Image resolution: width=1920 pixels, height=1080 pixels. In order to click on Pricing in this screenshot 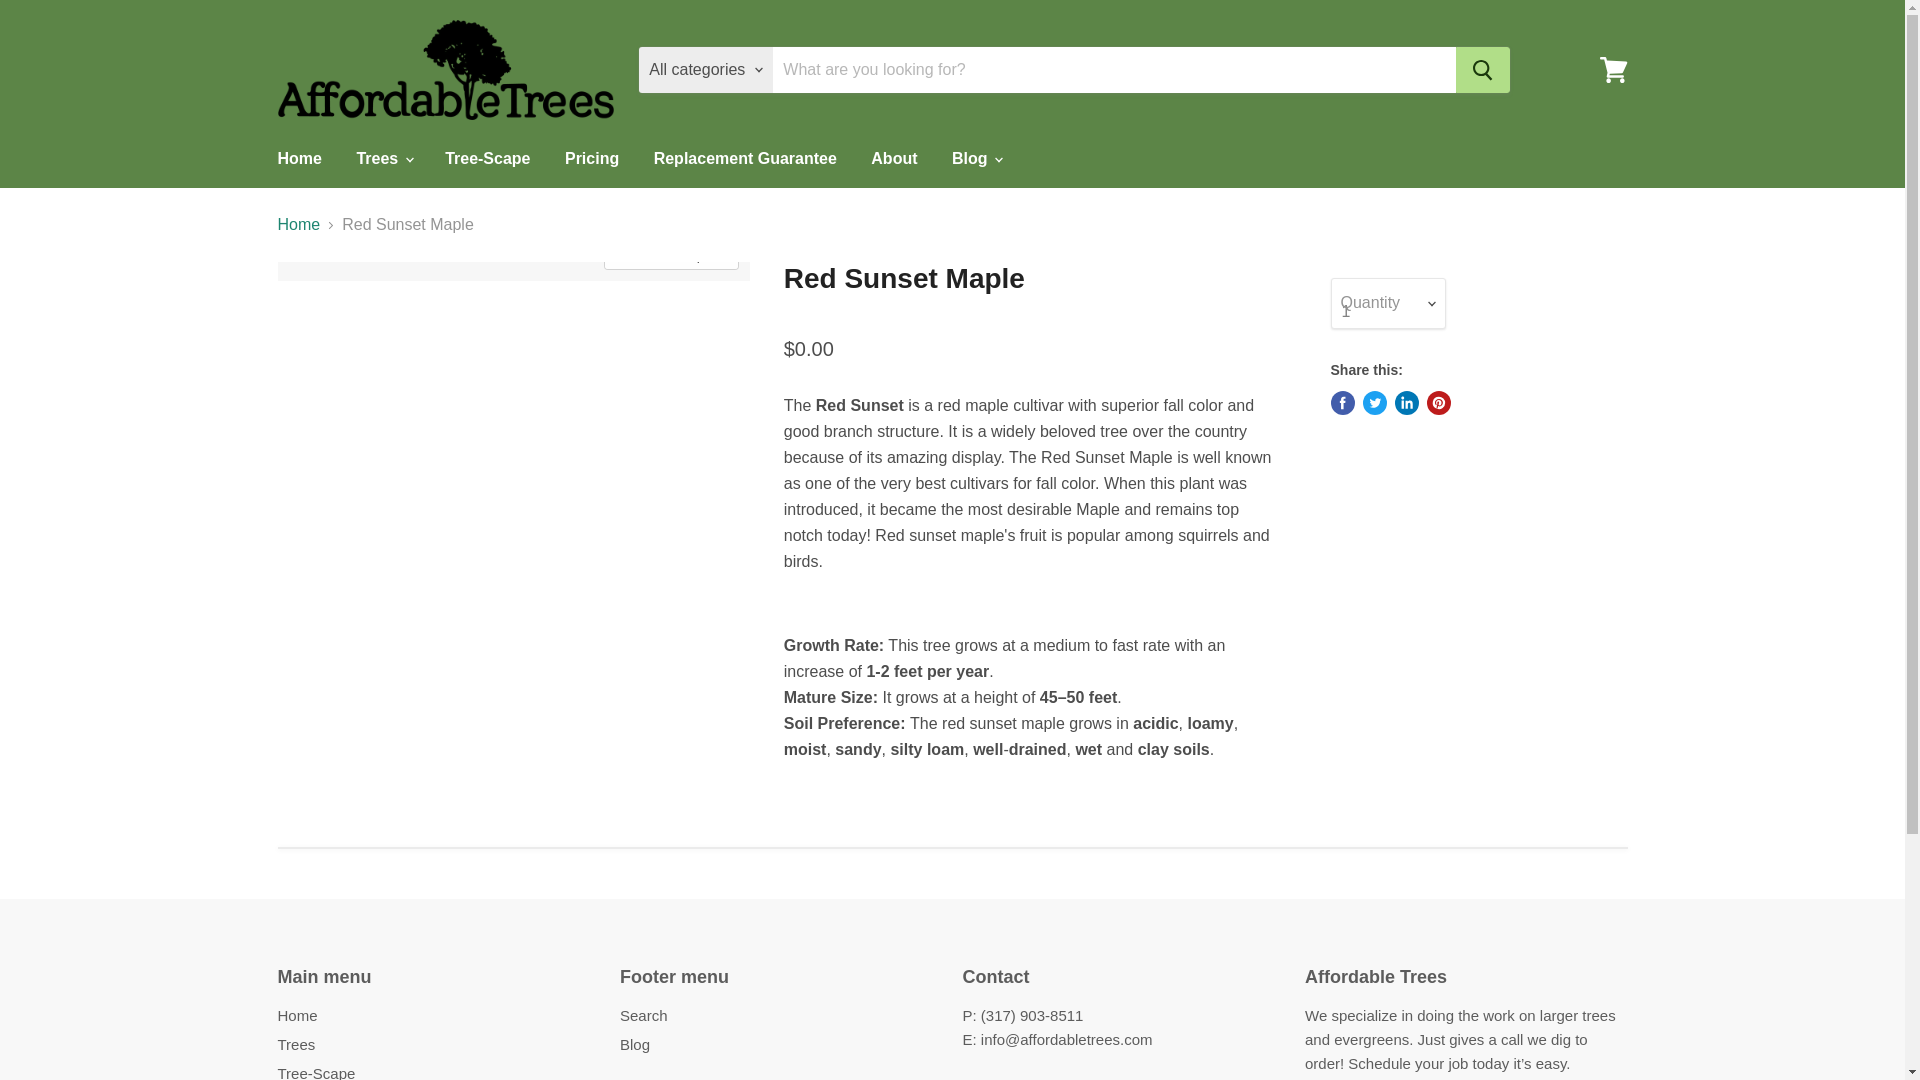, I will do `click(591, 159)`.